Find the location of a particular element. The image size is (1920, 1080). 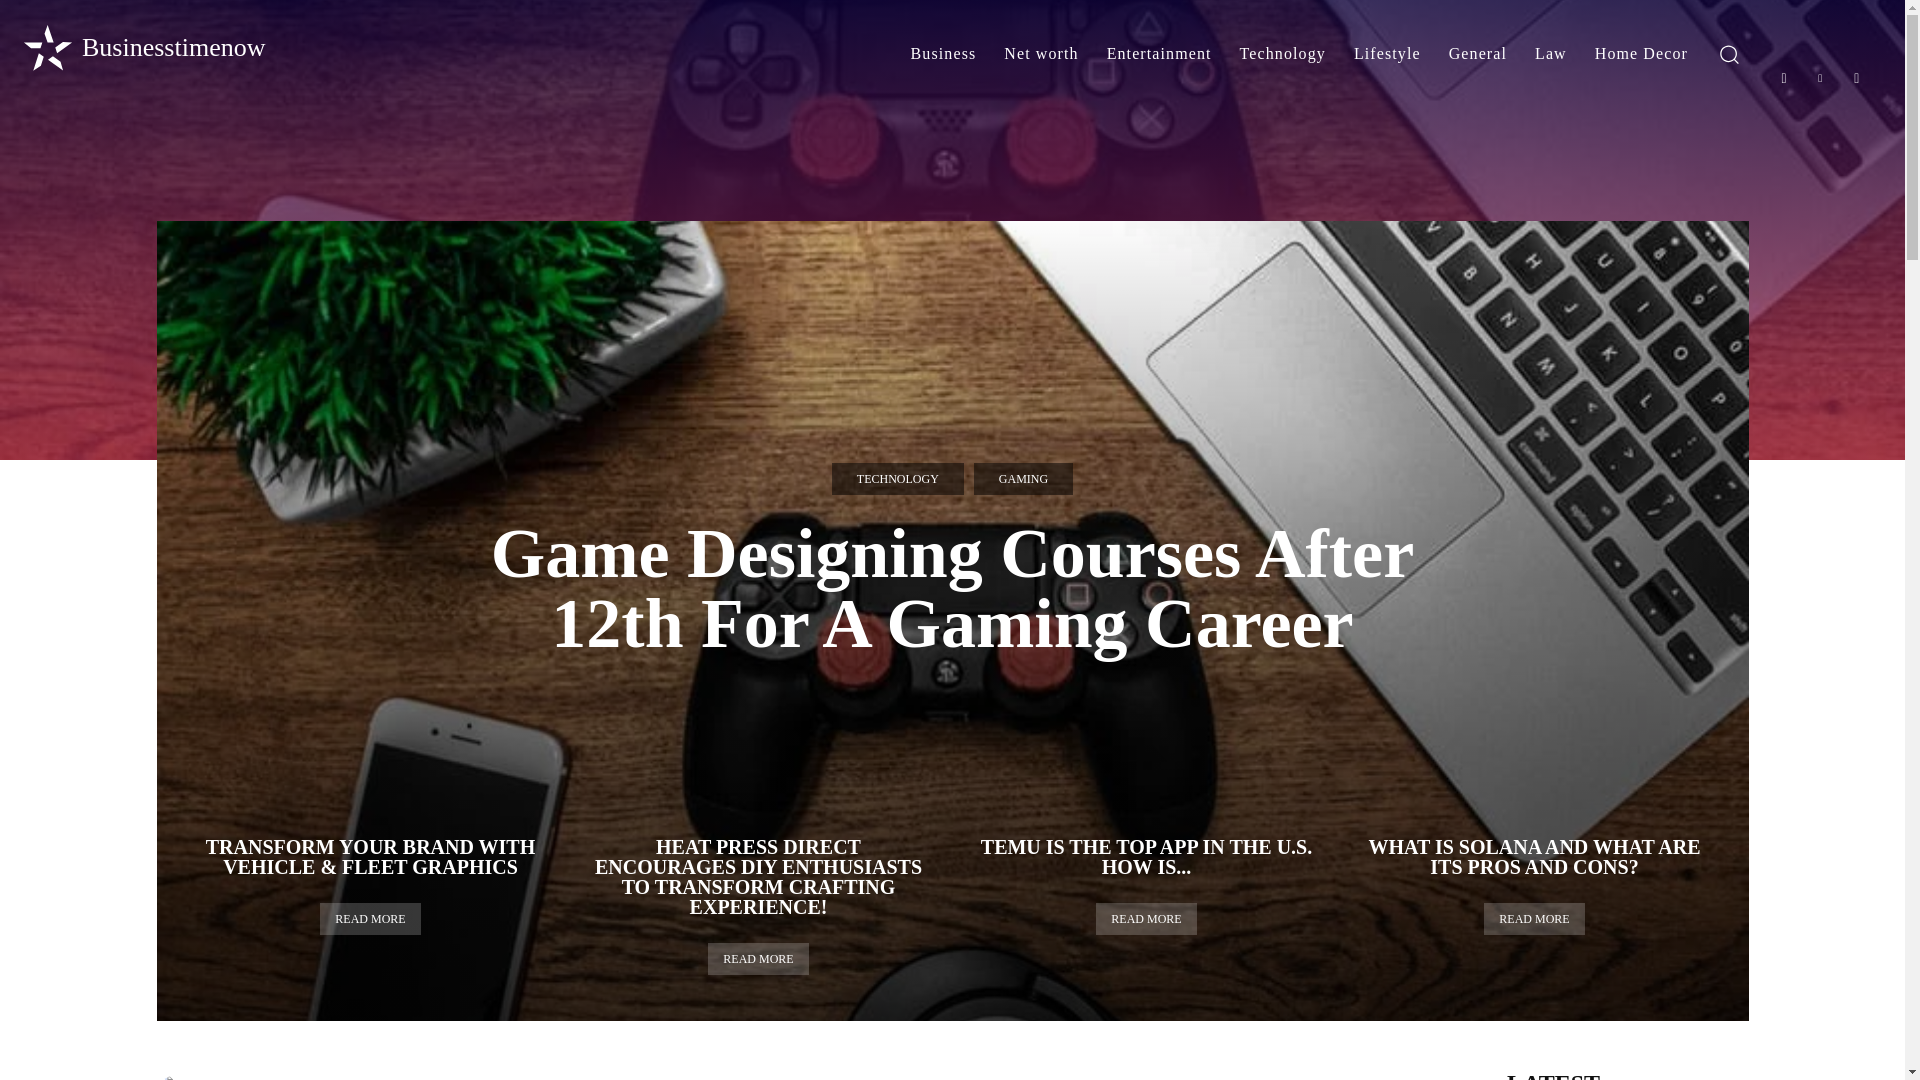

Linkedin is located at coordinates (1820, 78).